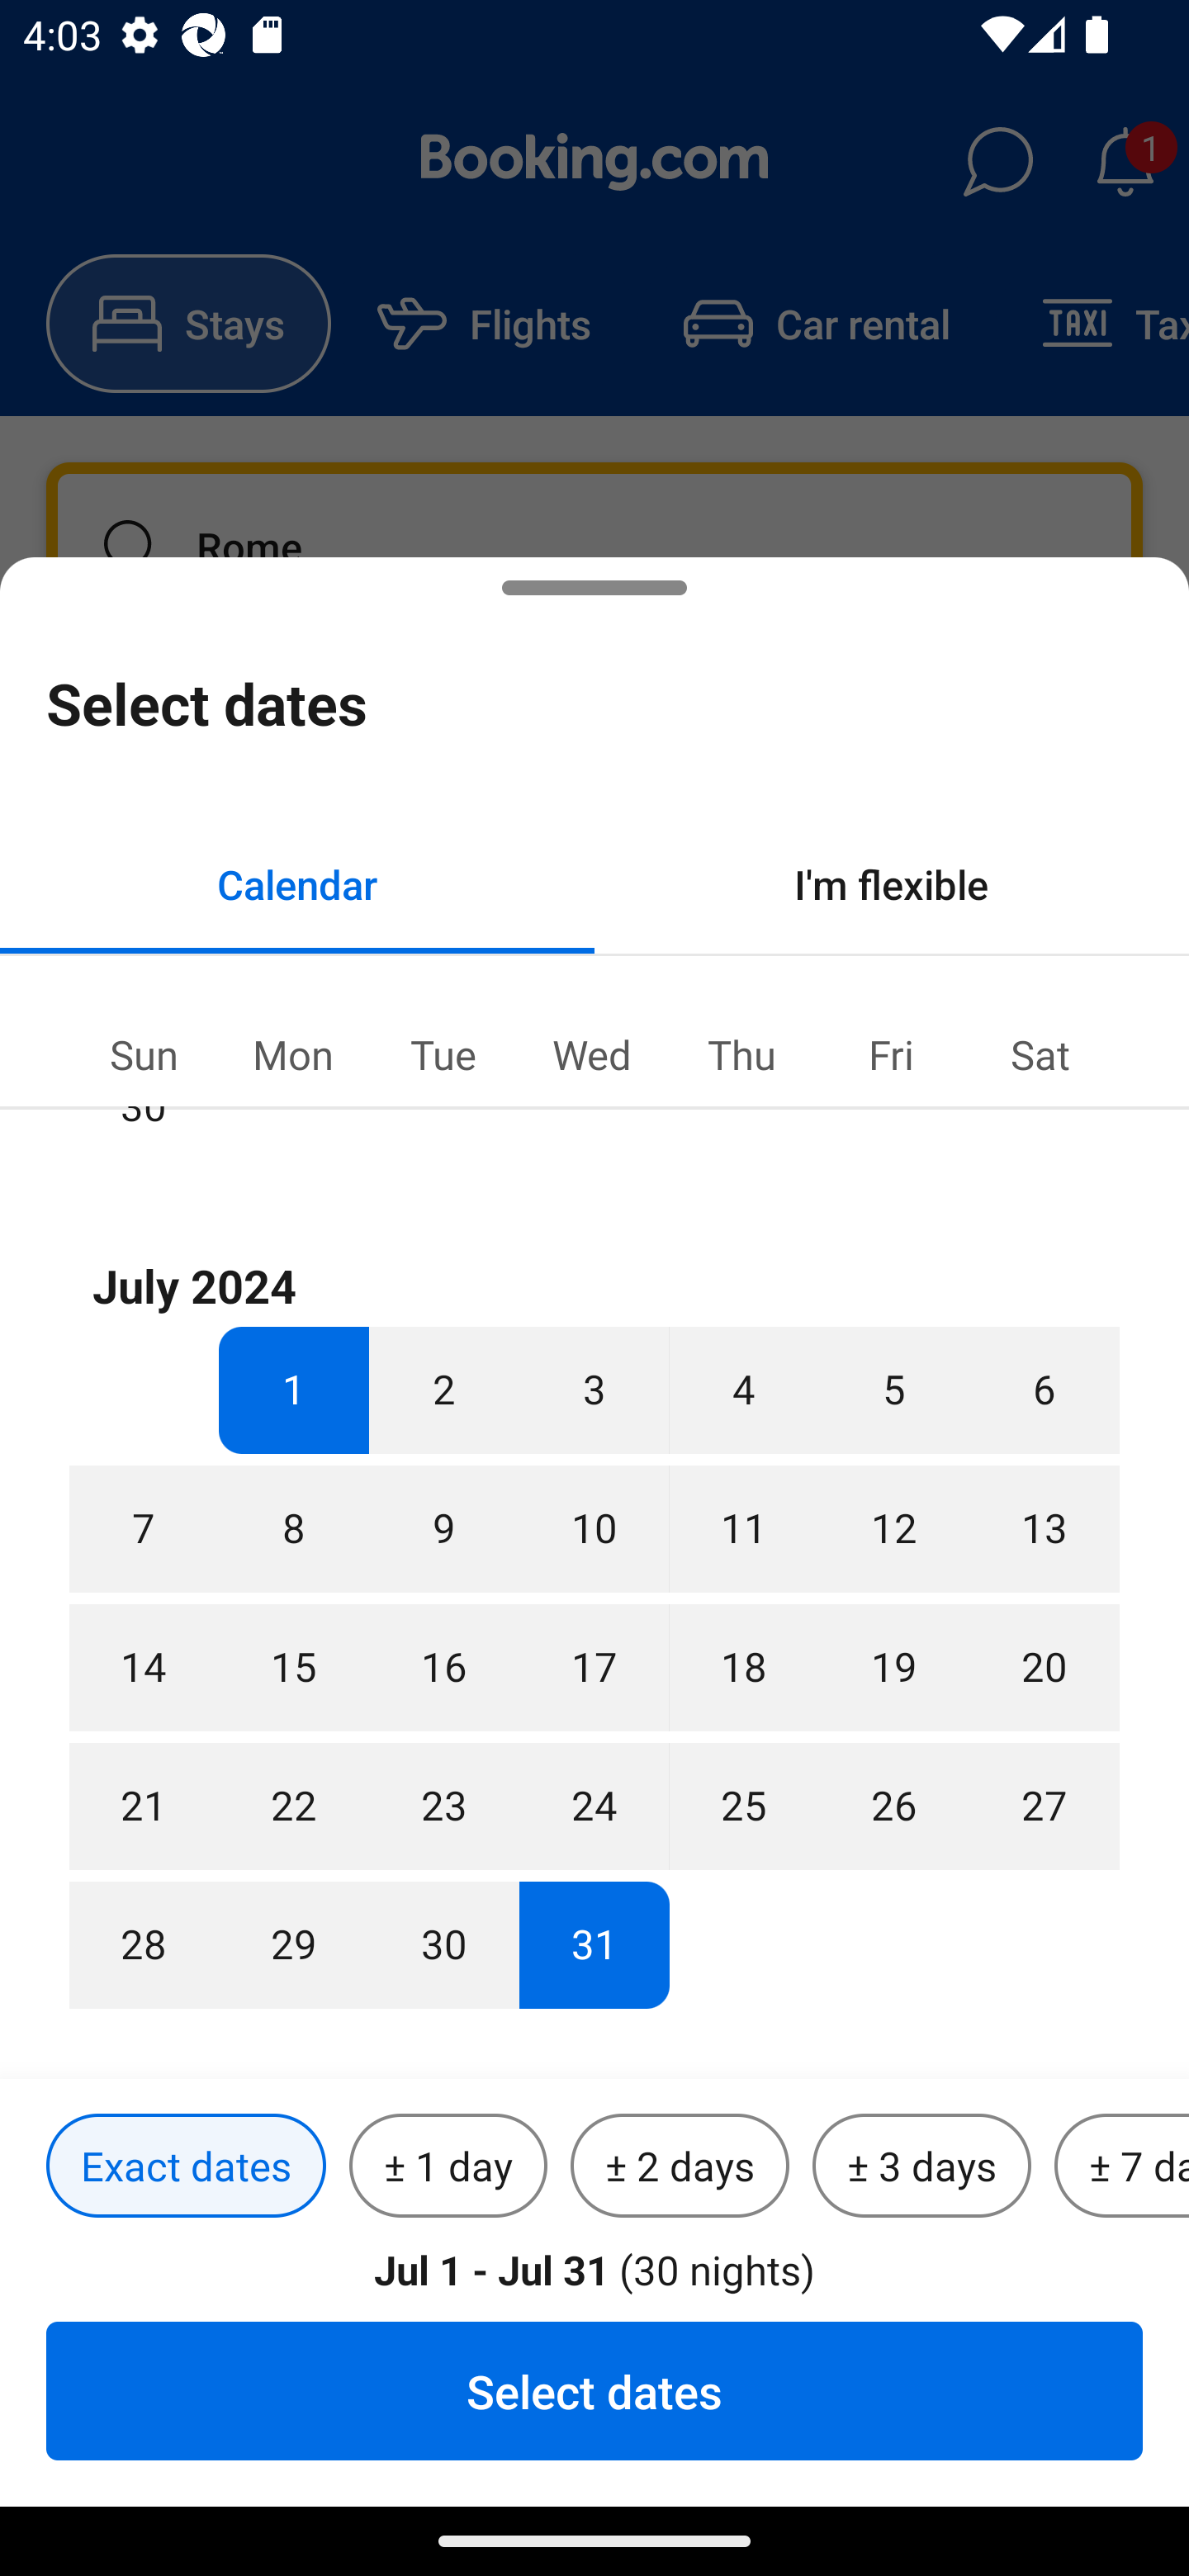  I want to click on ± 3 days, so click(921, 2166).